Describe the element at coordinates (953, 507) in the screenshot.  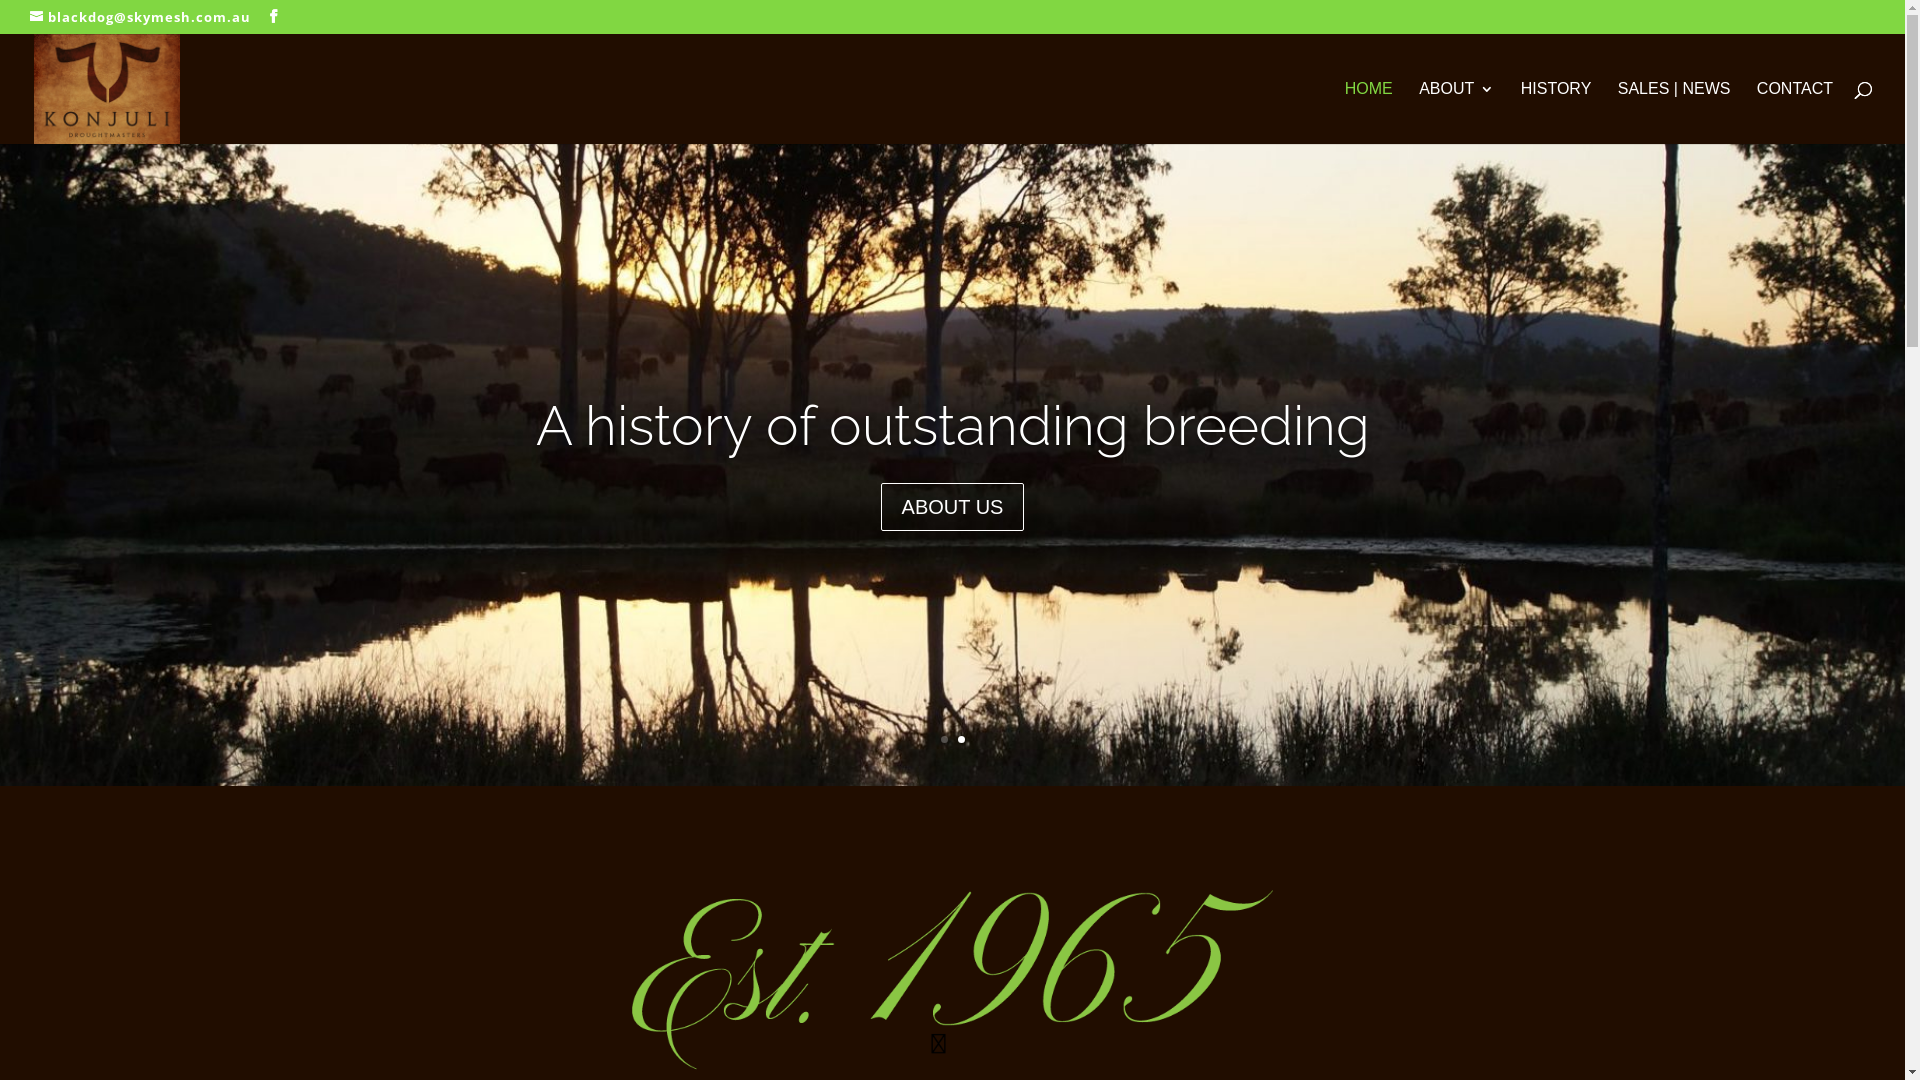
I see `ABOUT US` at that location.